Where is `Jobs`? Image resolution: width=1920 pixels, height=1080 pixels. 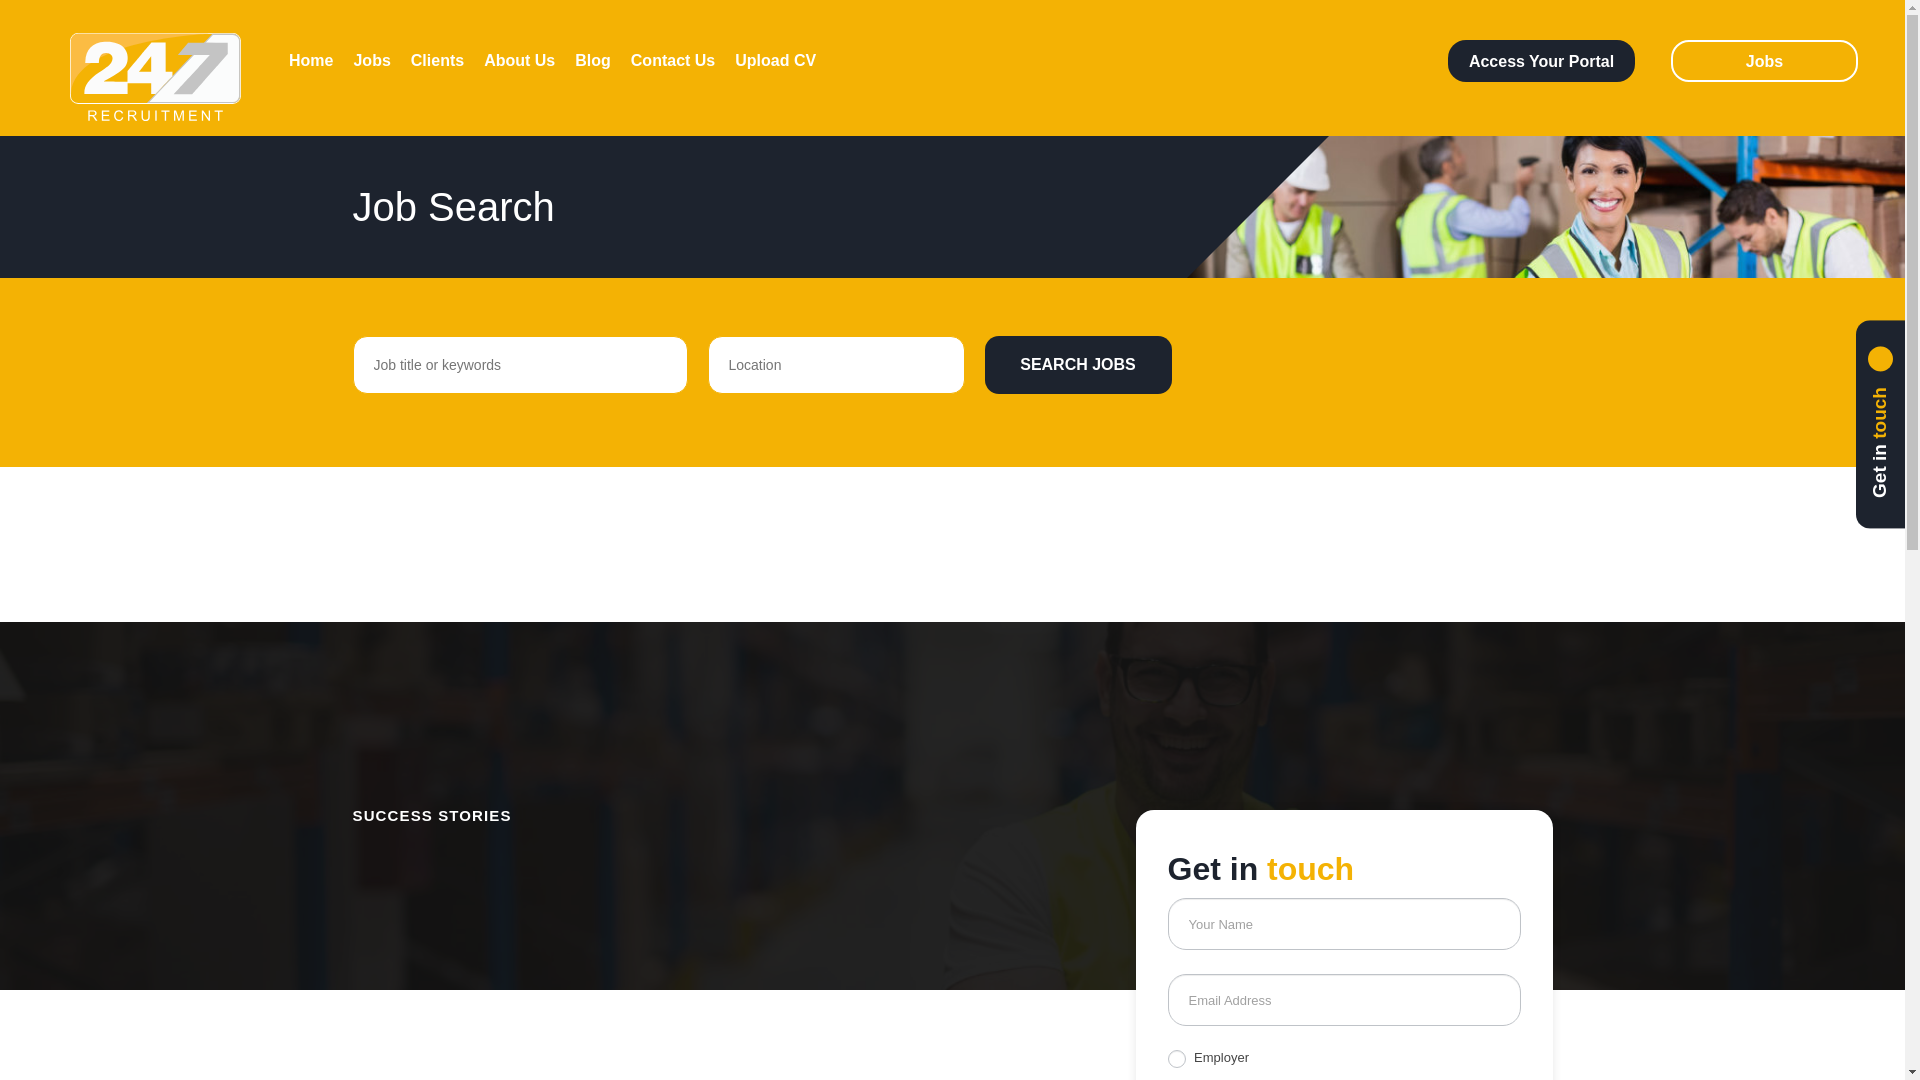 Jobs is located at coordinates (1764, 60).